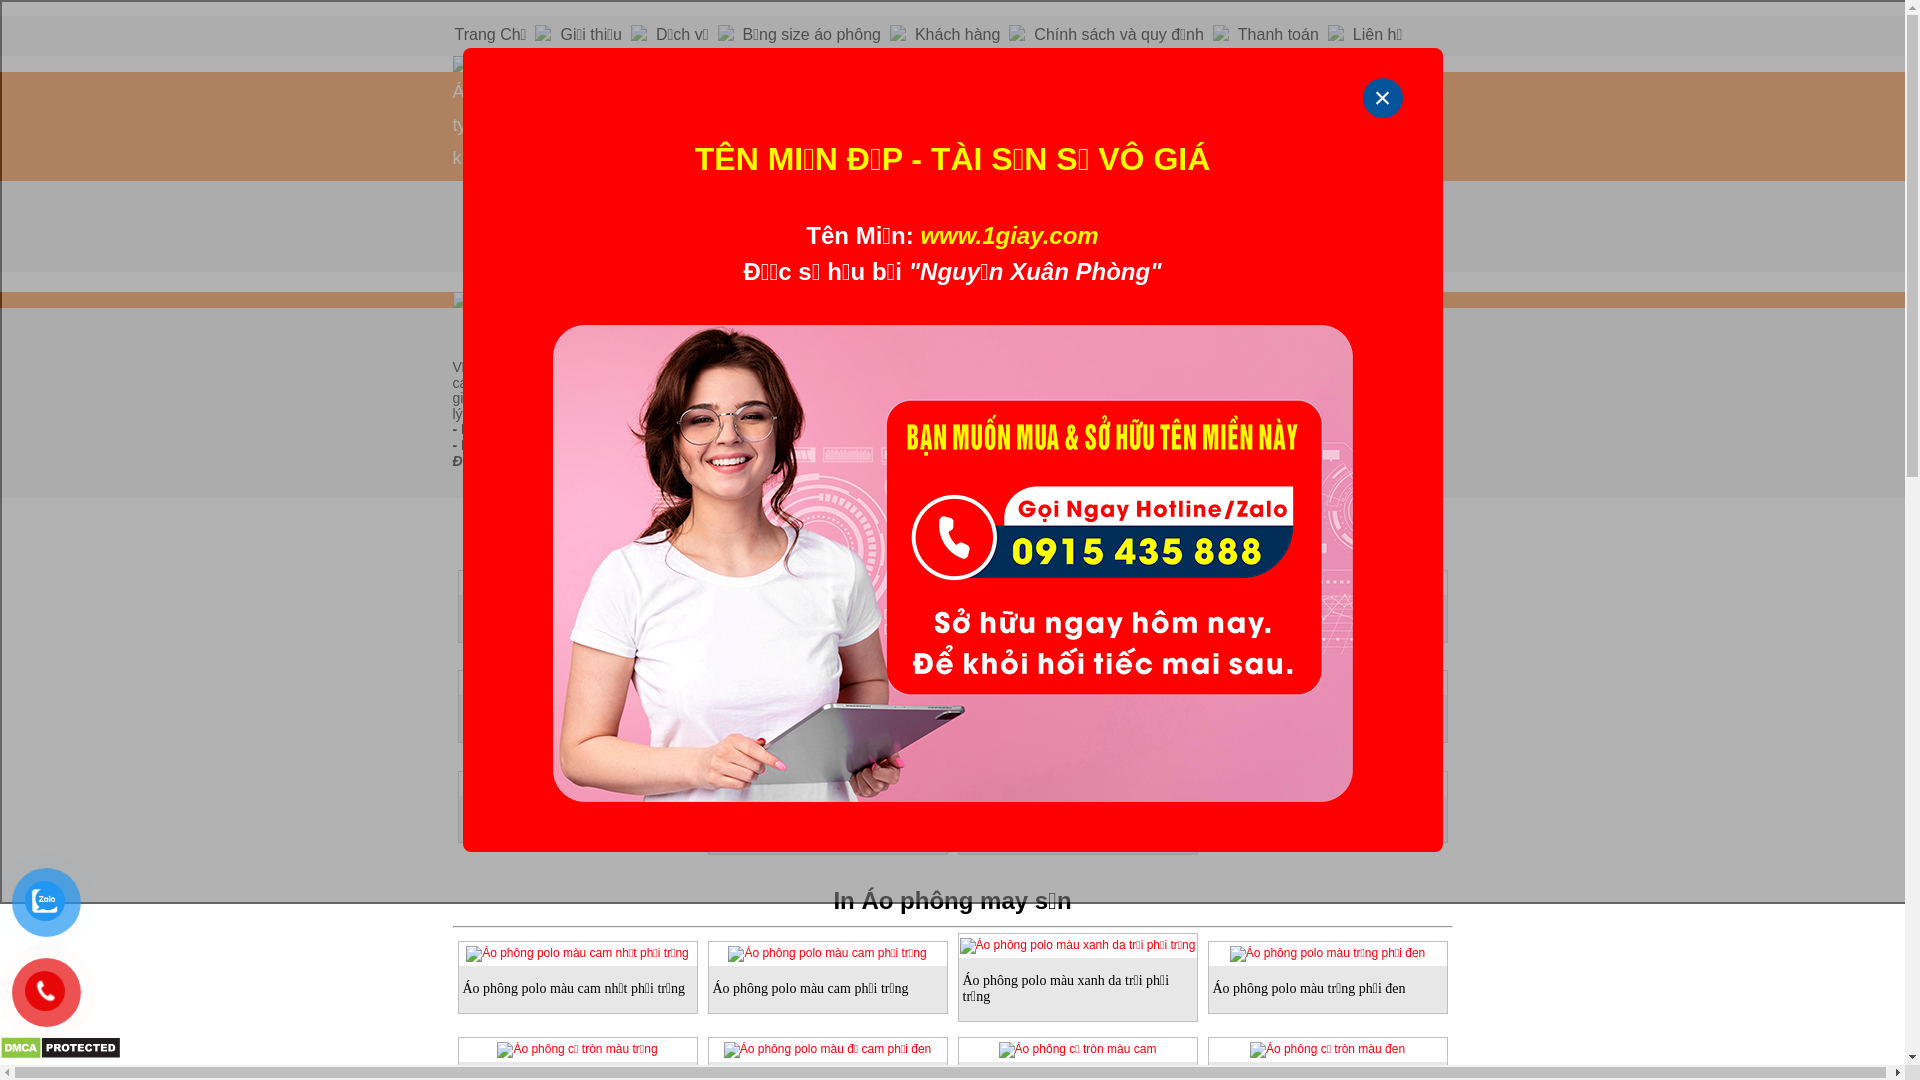  Describe the element at coordinates (60, 1056) in the screenshot. I see `DMCA.com Protection Status` at that location.